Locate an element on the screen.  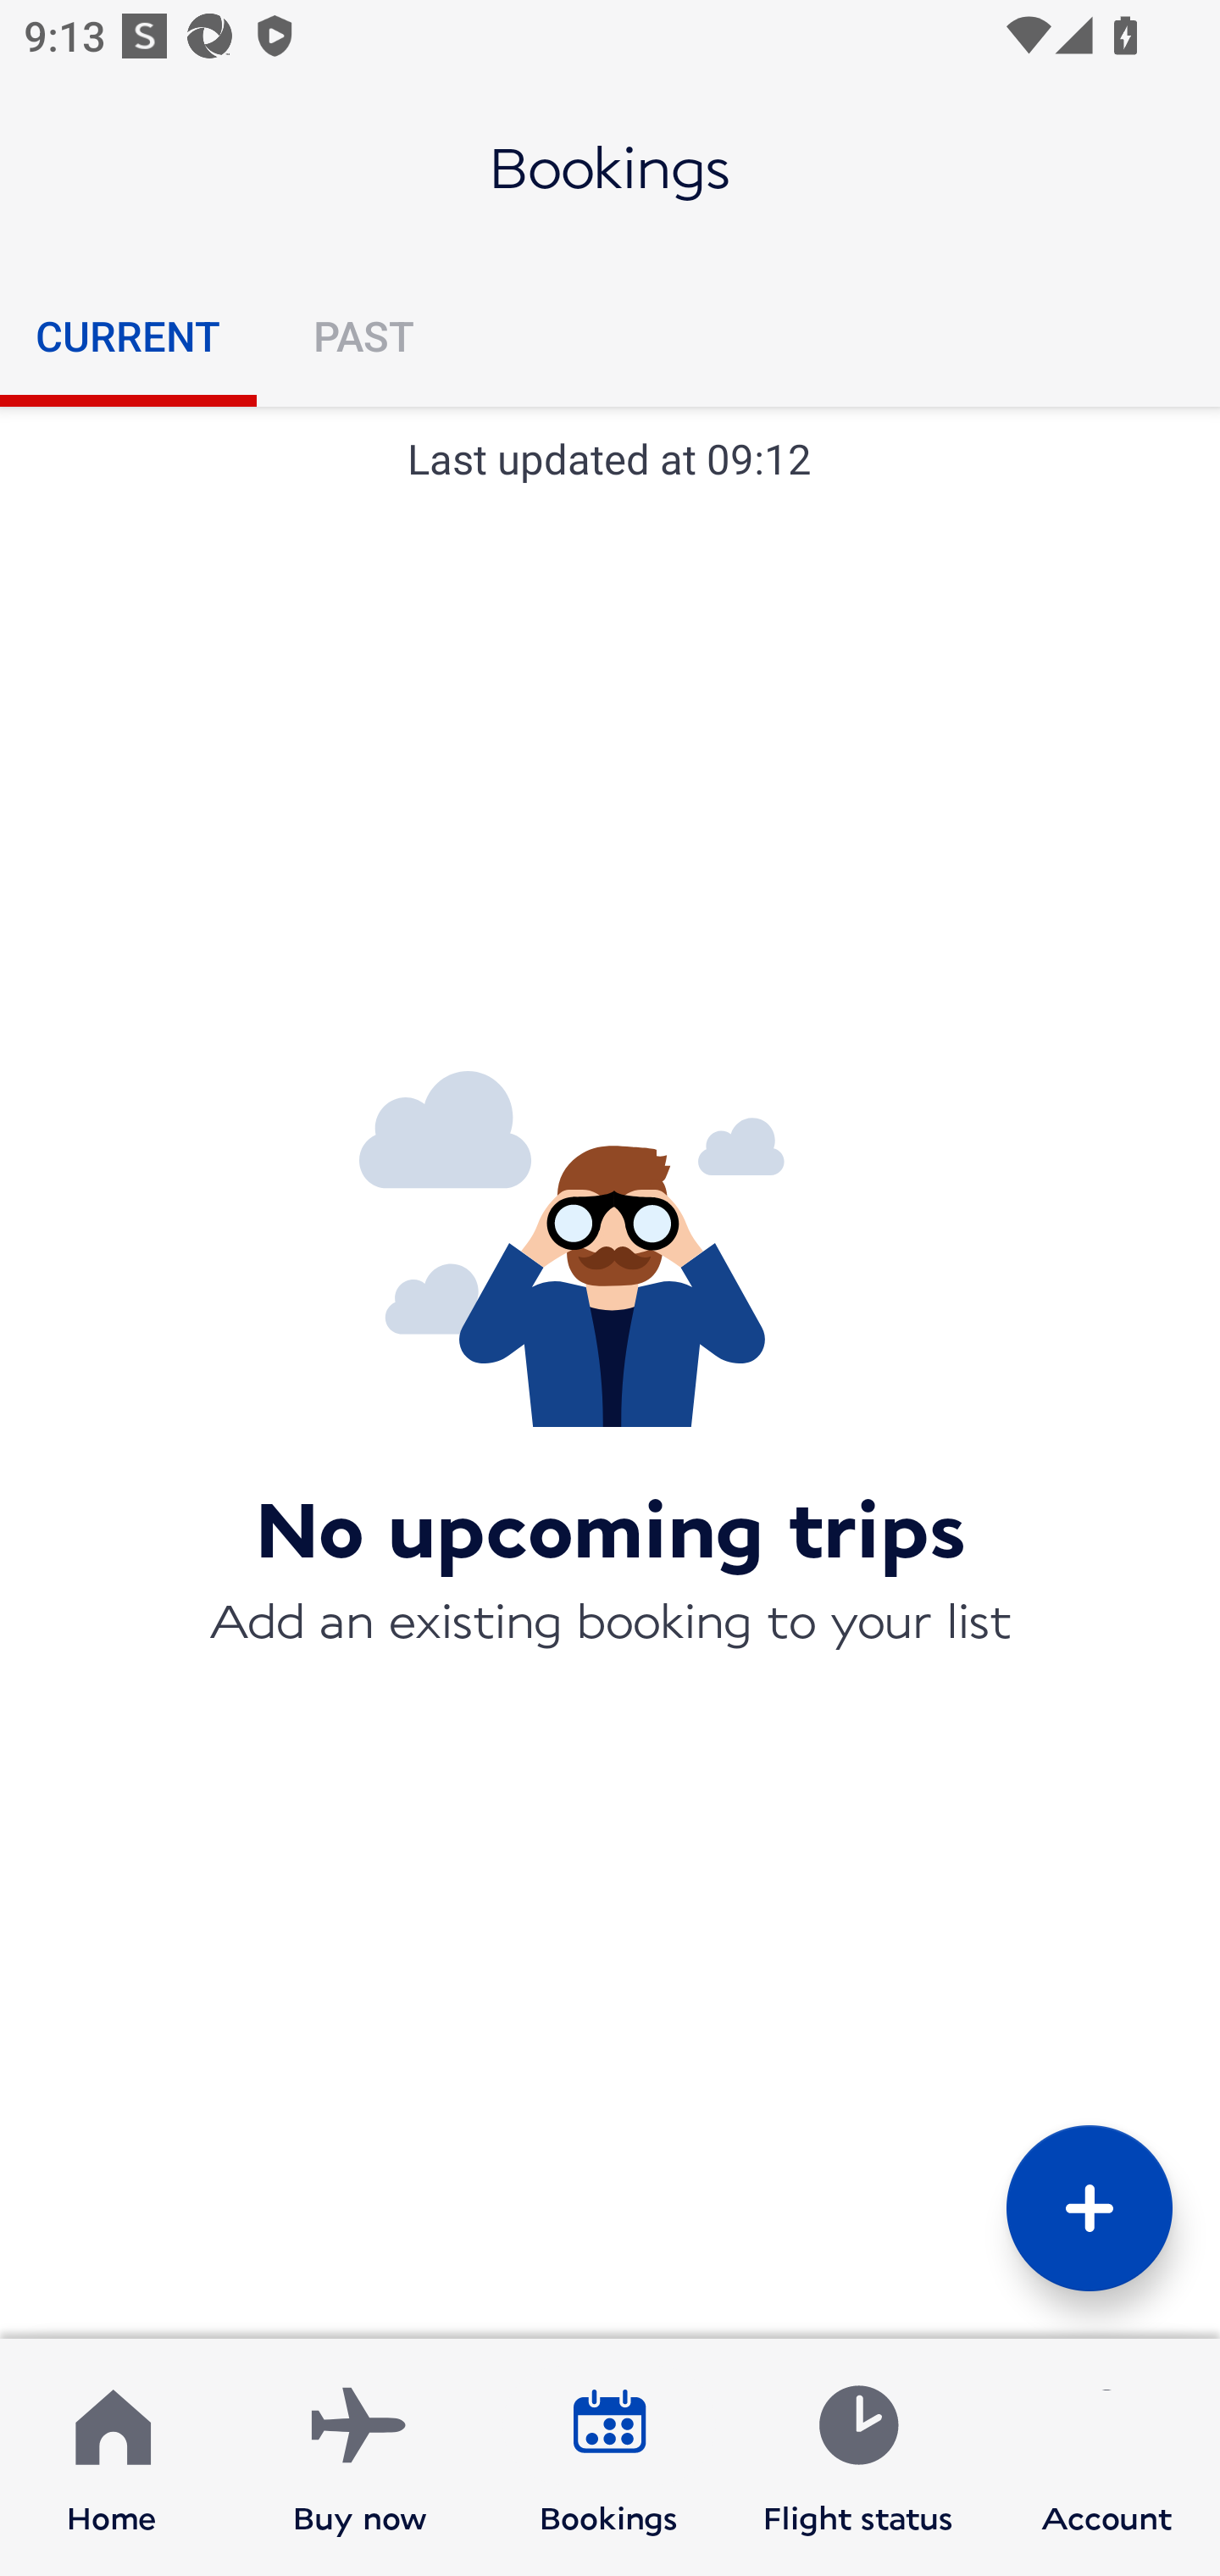
Flight status is located at coordinates (857, 2457).